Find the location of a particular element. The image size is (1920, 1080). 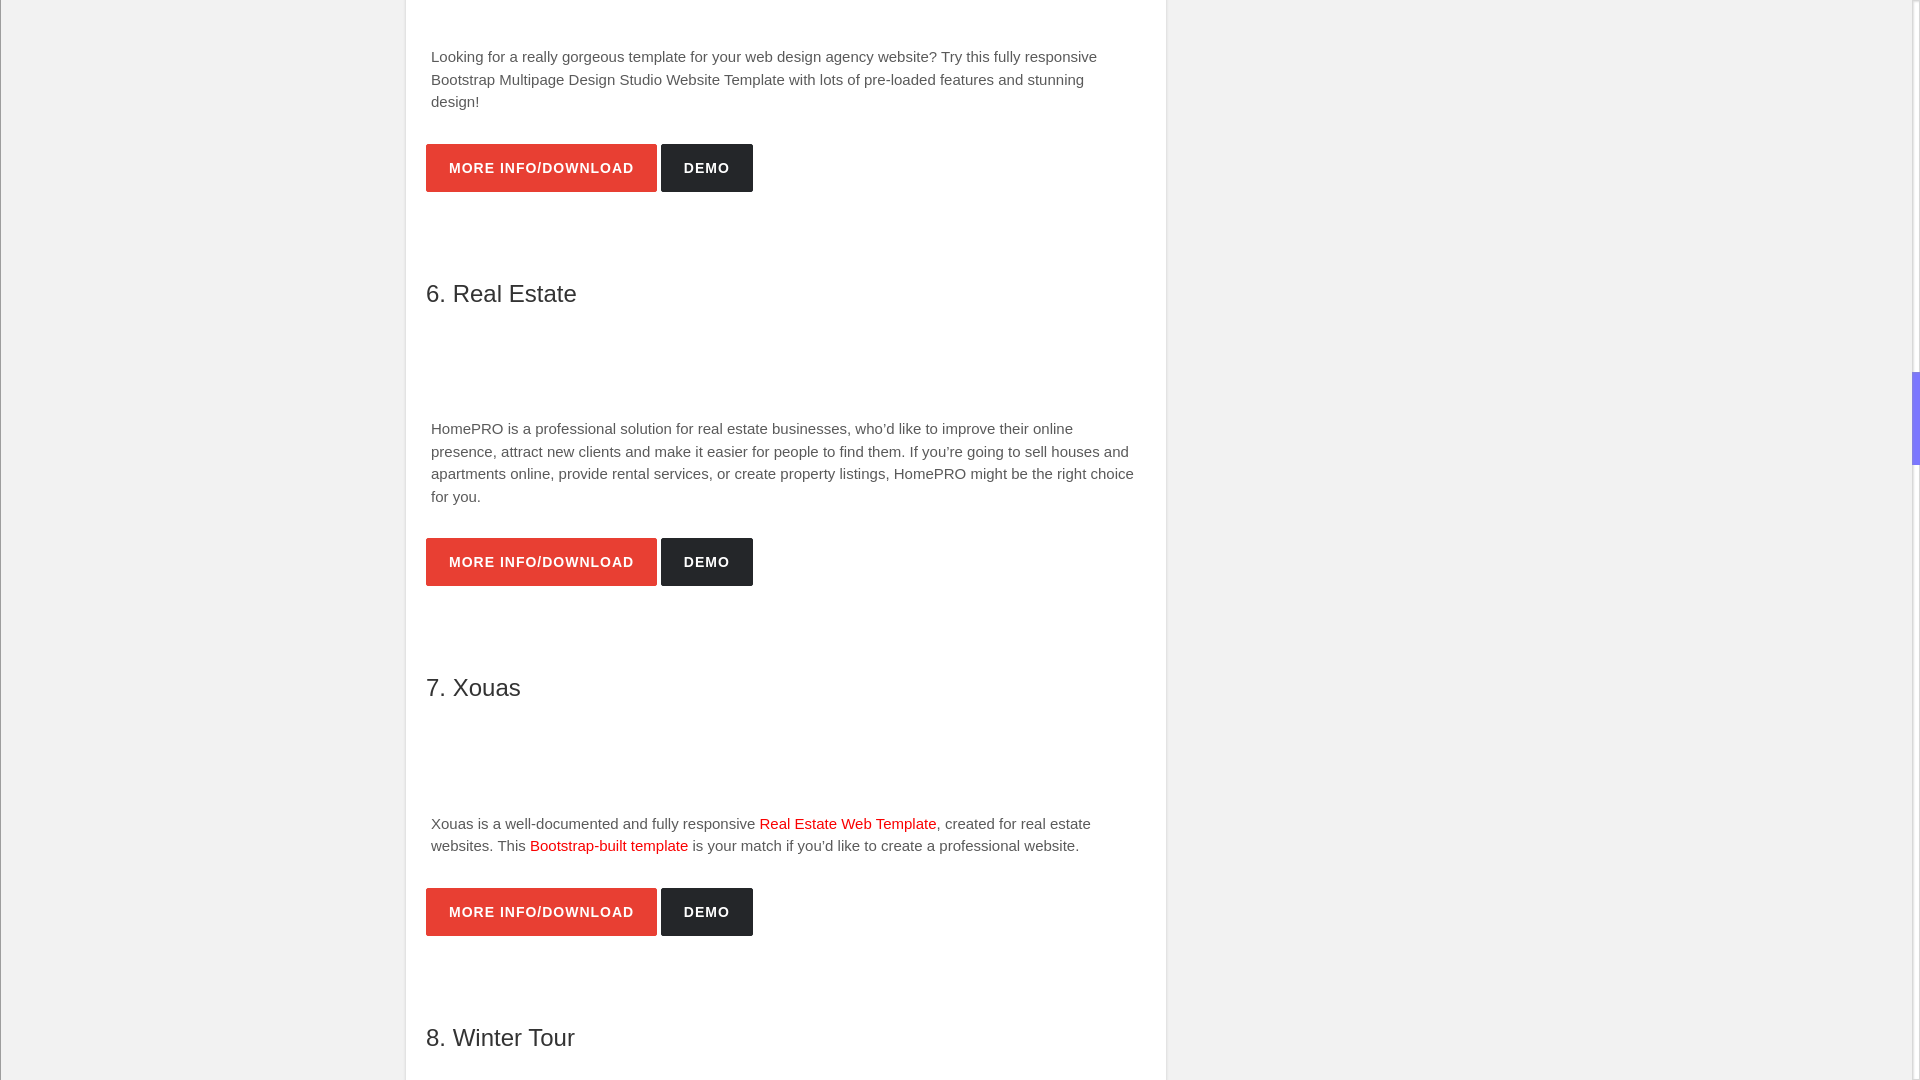

Demo is located at coordinates (706, 912).